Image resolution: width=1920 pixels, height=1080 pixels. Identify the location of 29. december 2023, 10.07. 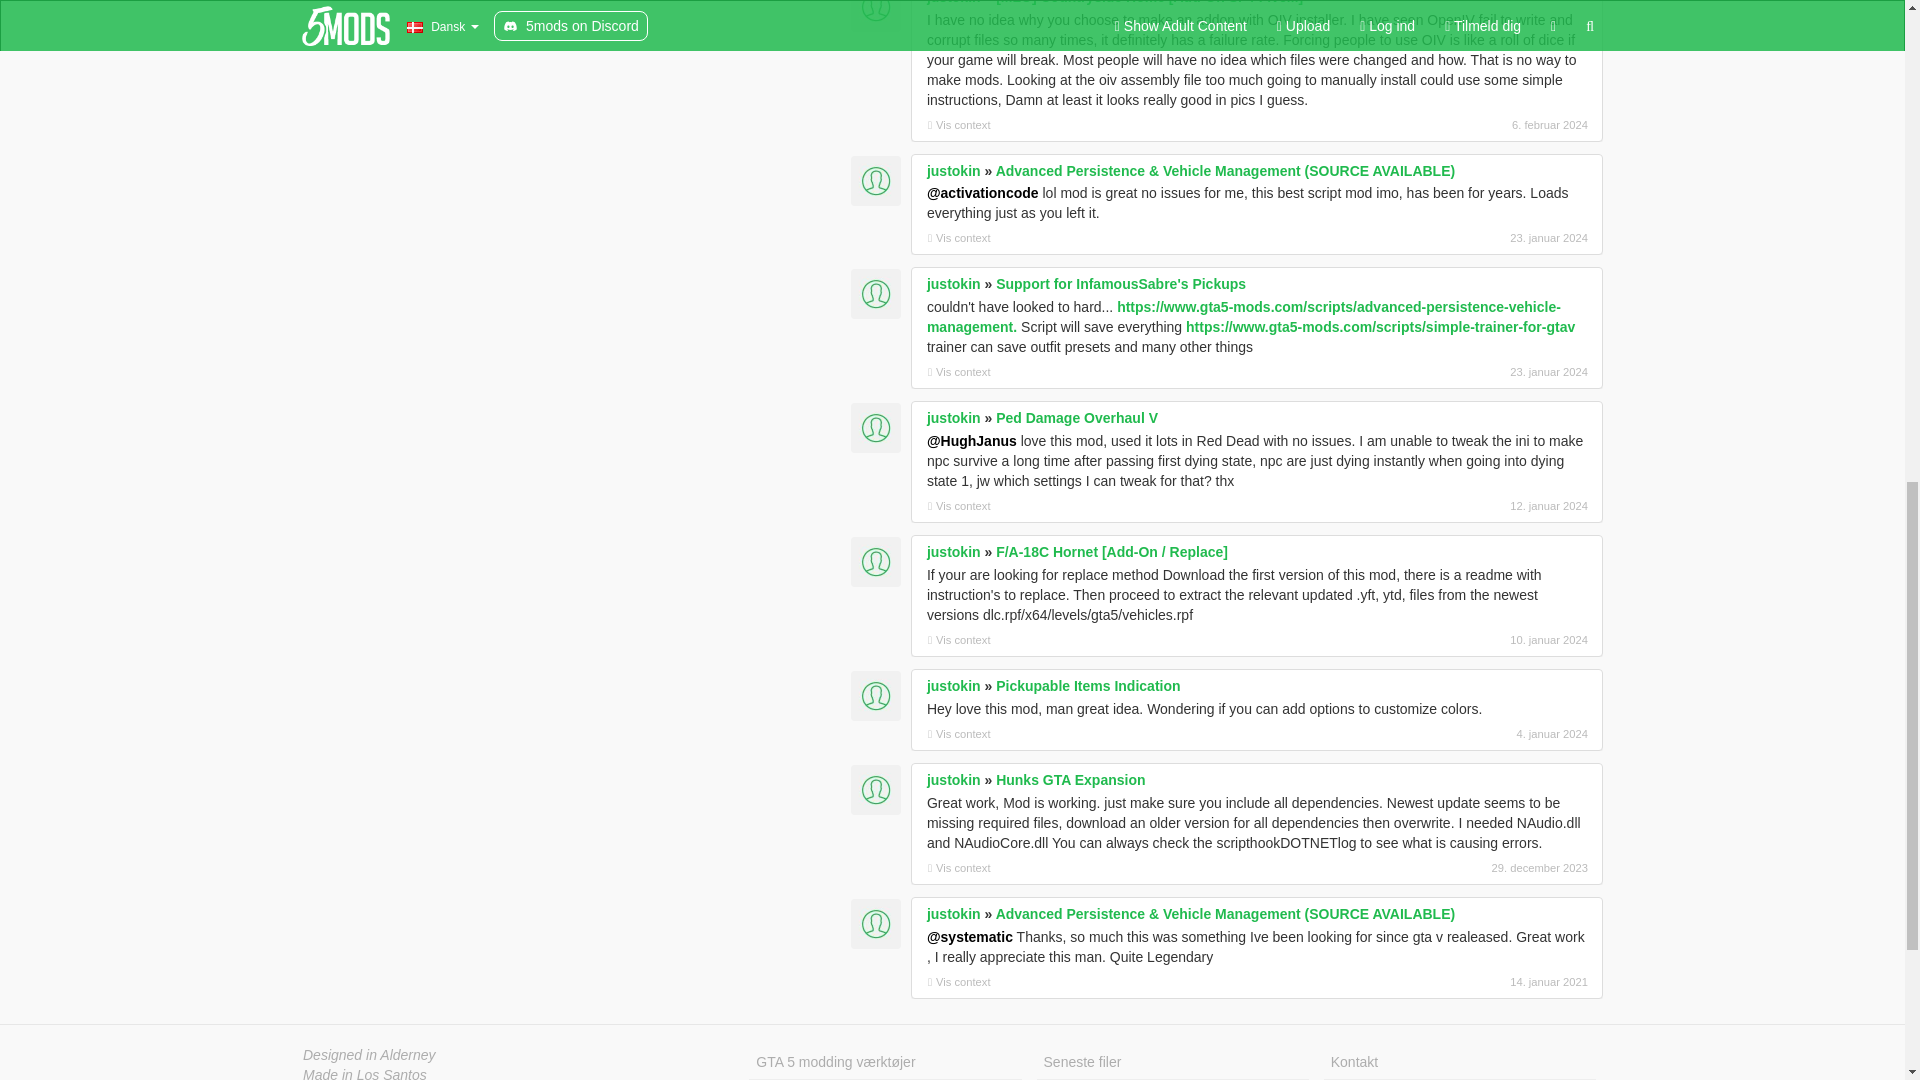
(1482, 867).